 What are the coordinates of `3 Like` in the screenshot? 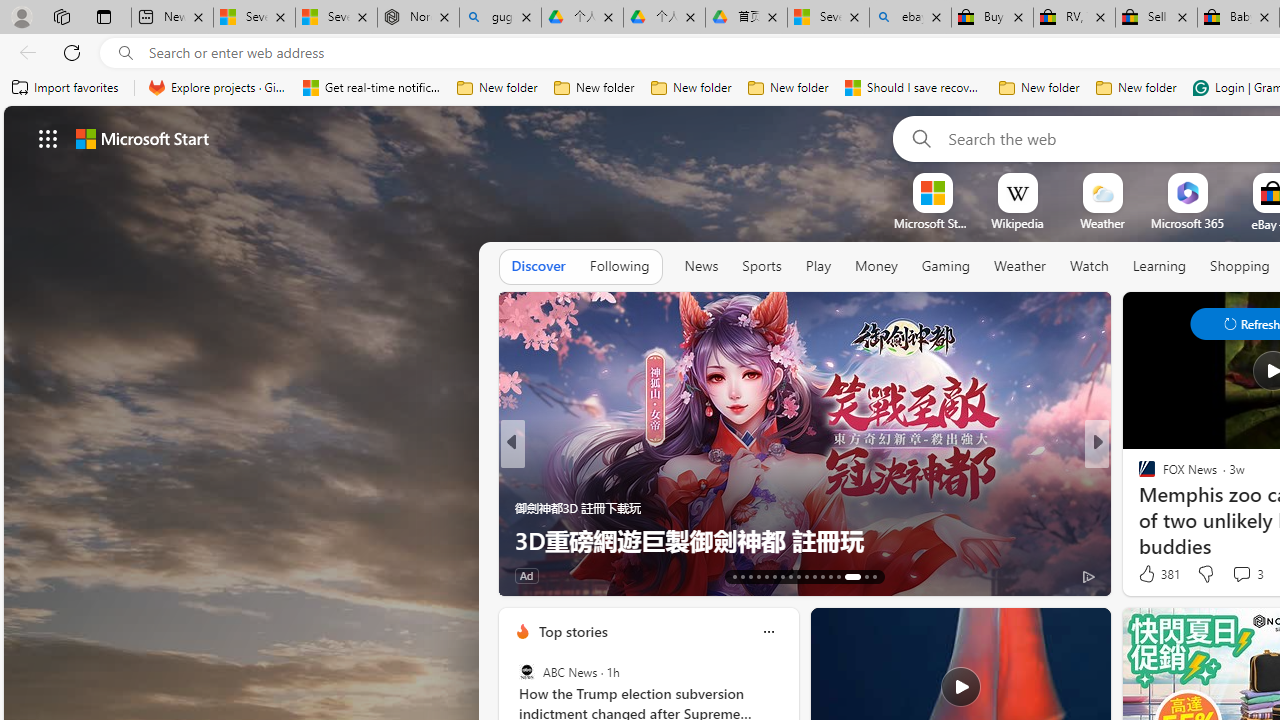 It's located at (528, 574).